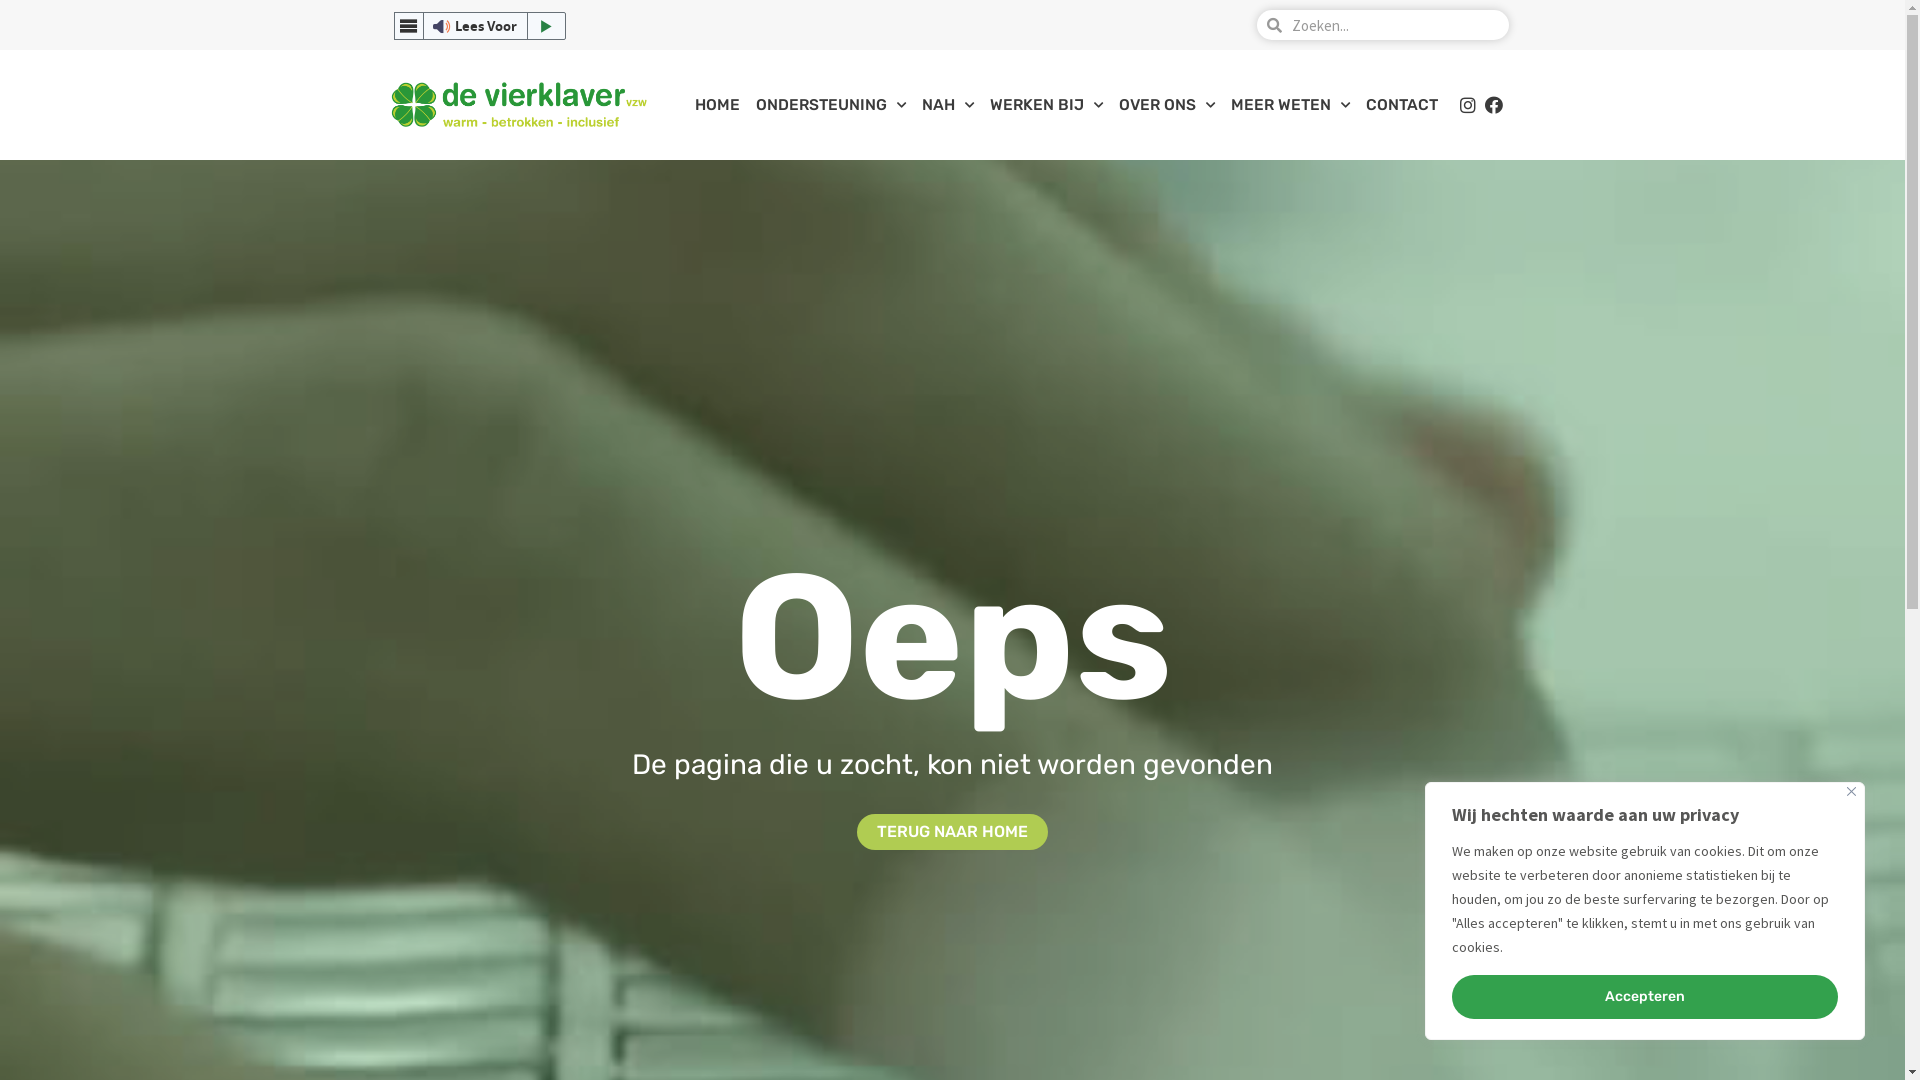 Image resolution: width=1920 pixels, height=1080 pixels. I want to click on Lees Voor, so click(480, 26).